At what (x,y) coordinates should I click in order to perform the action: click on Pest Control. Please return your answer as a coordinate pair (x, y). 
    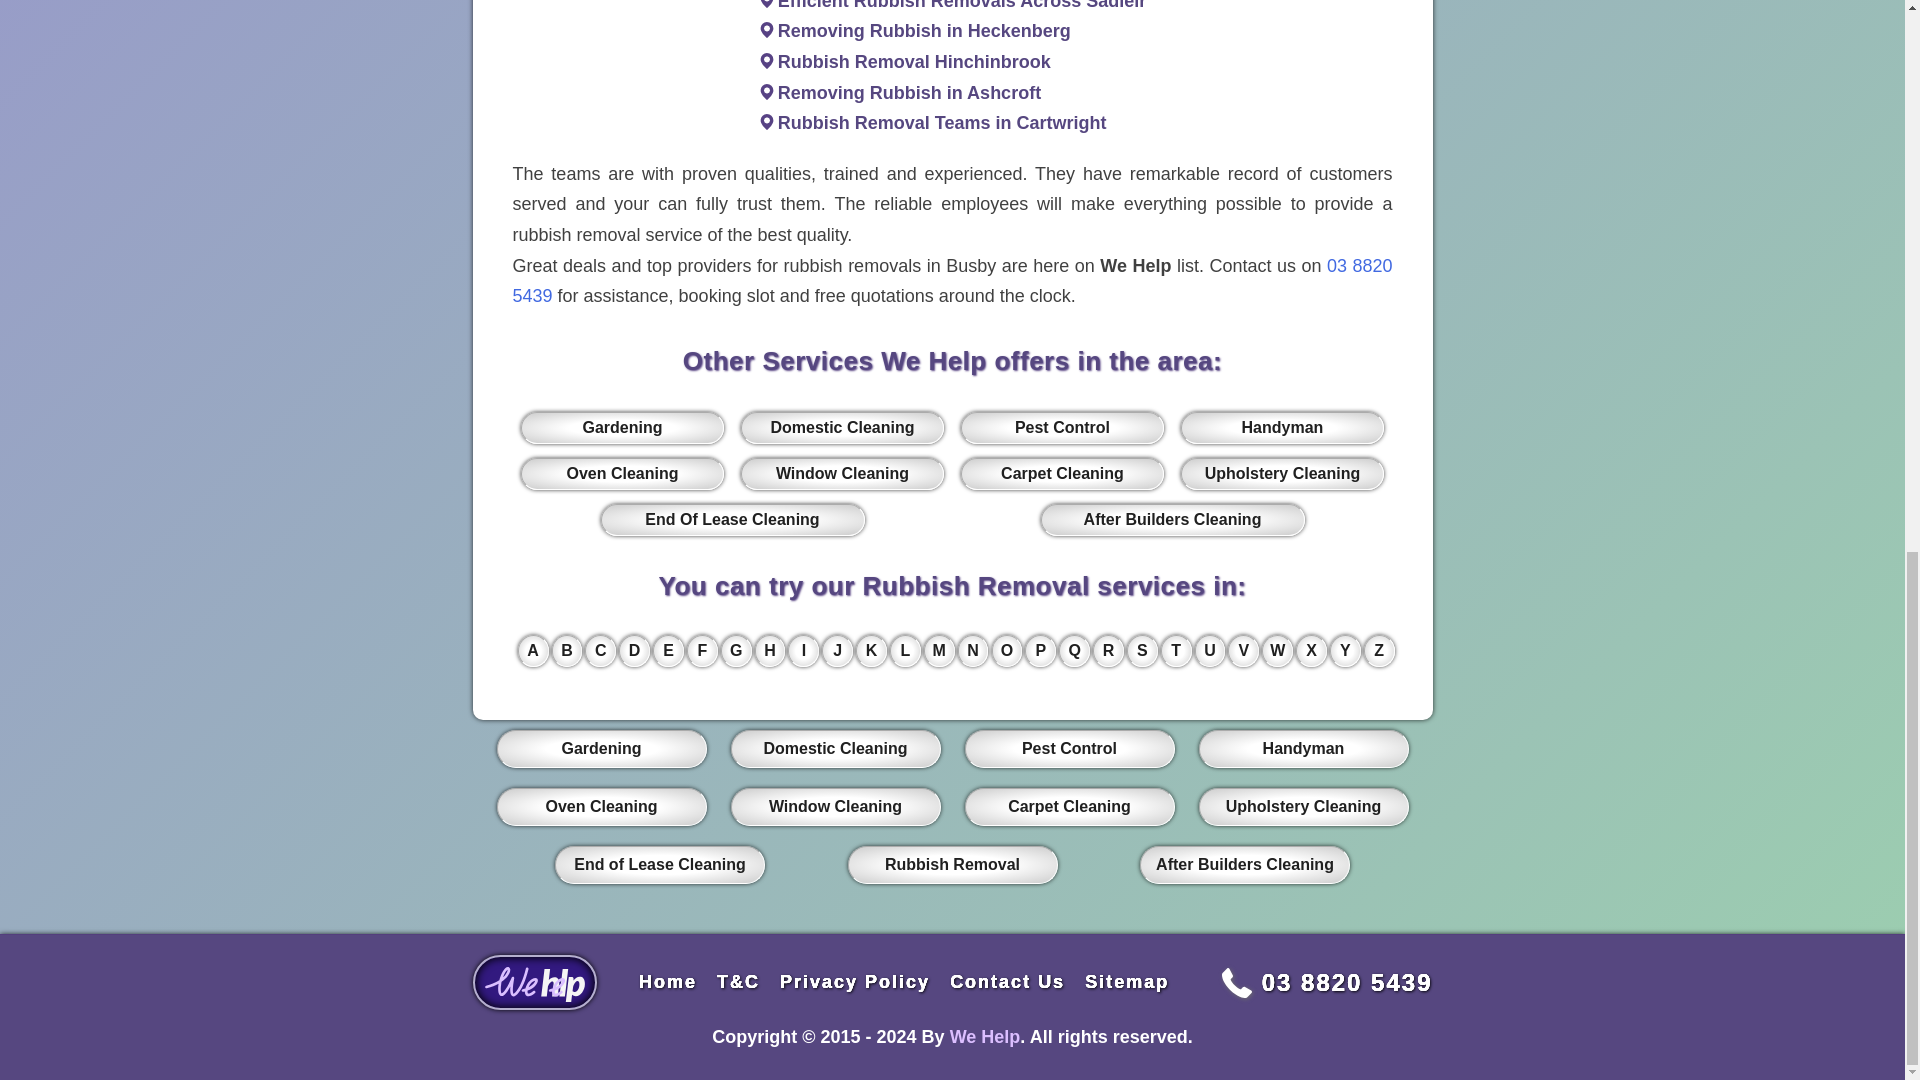
    Looking at the image, I should click on (1062, 427).